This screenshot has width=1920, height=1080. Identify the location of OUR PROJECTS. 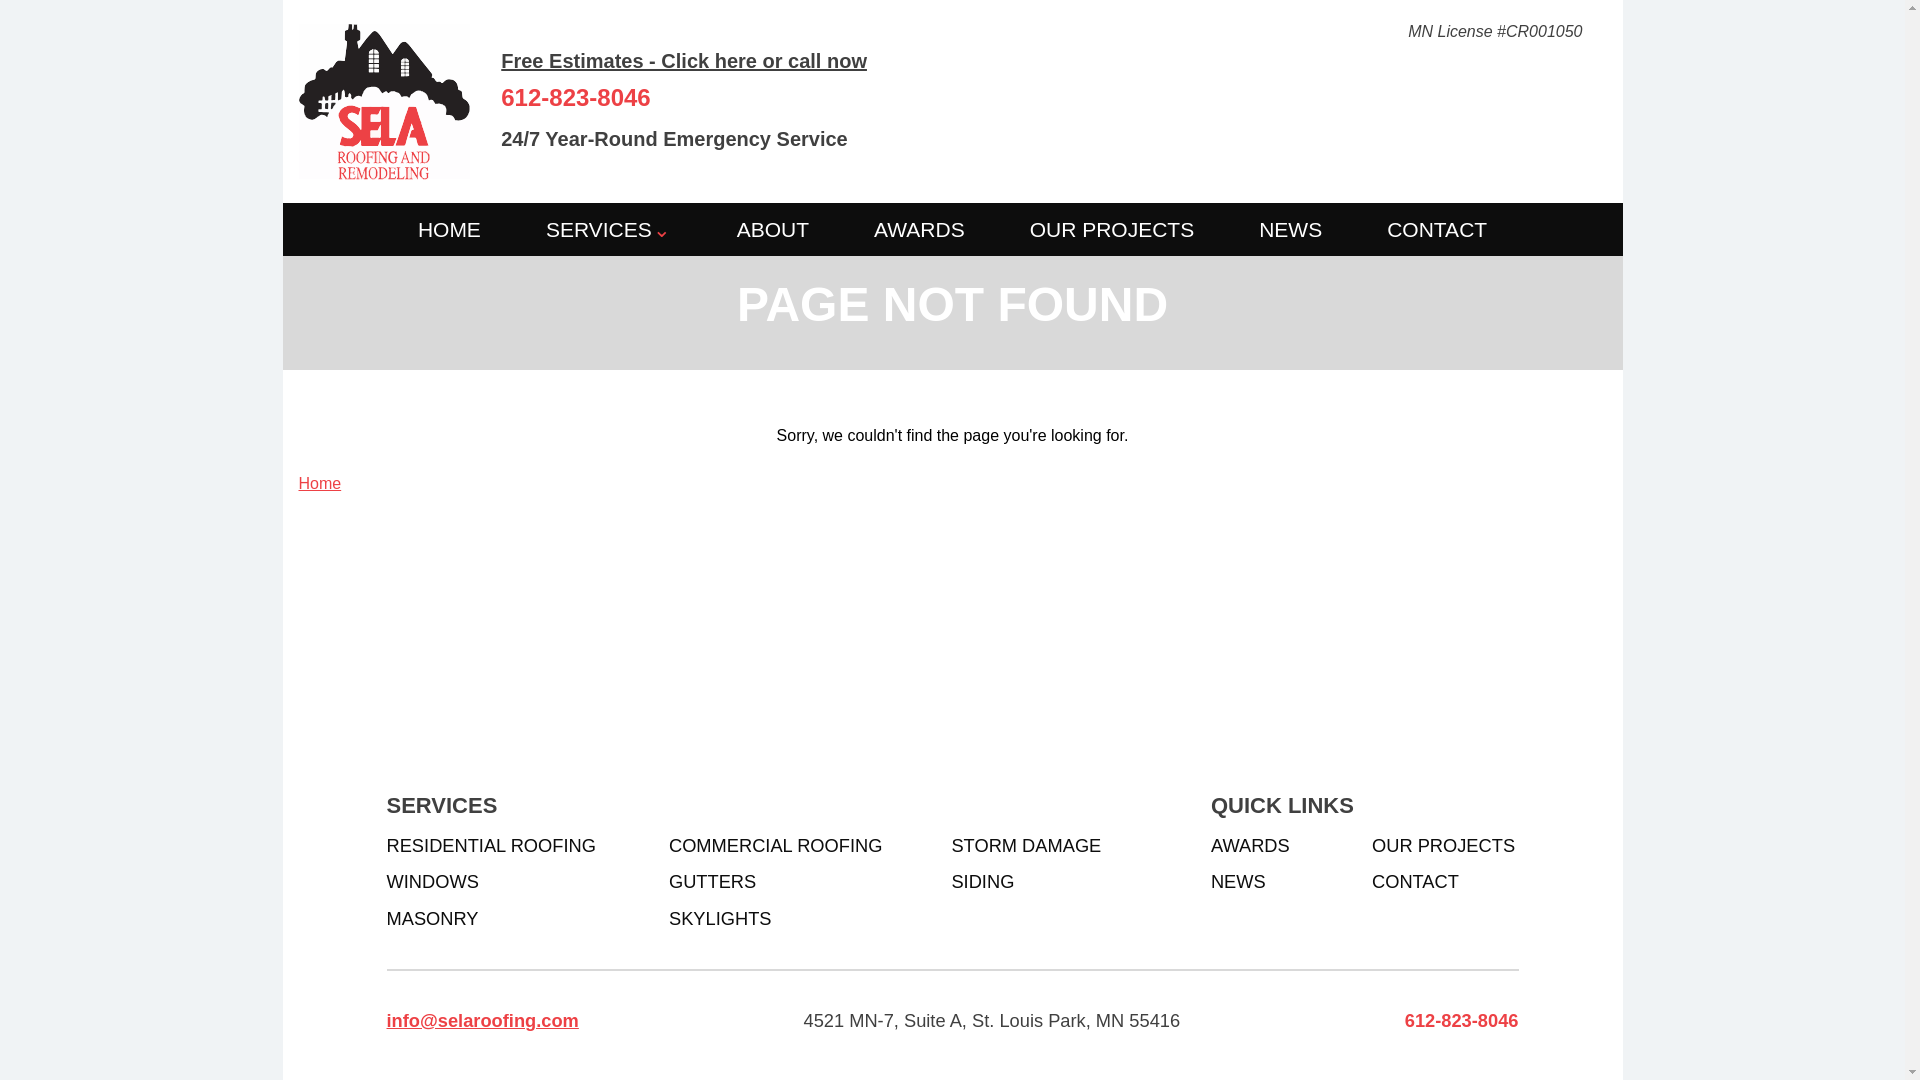
(1112, 229).